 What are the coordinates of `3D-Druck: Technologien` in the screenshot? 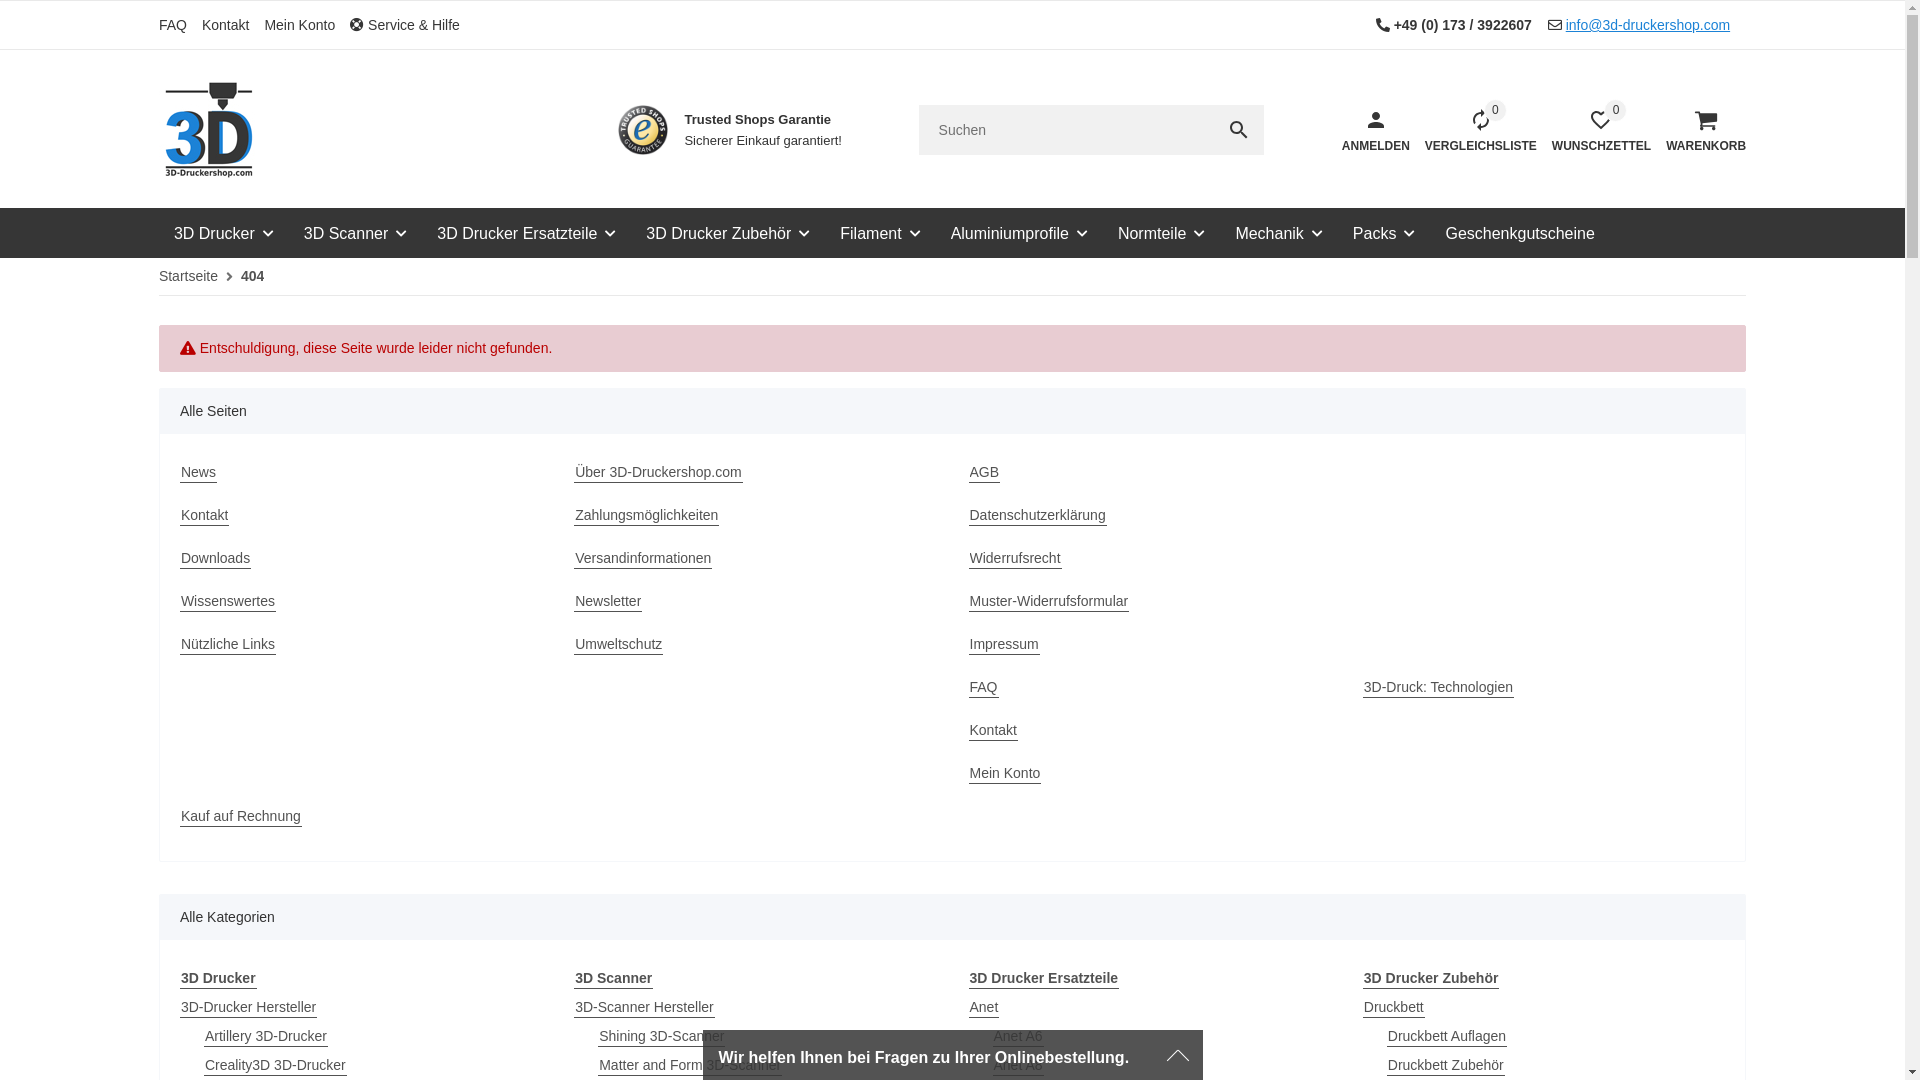 It's located at (1438, 688).